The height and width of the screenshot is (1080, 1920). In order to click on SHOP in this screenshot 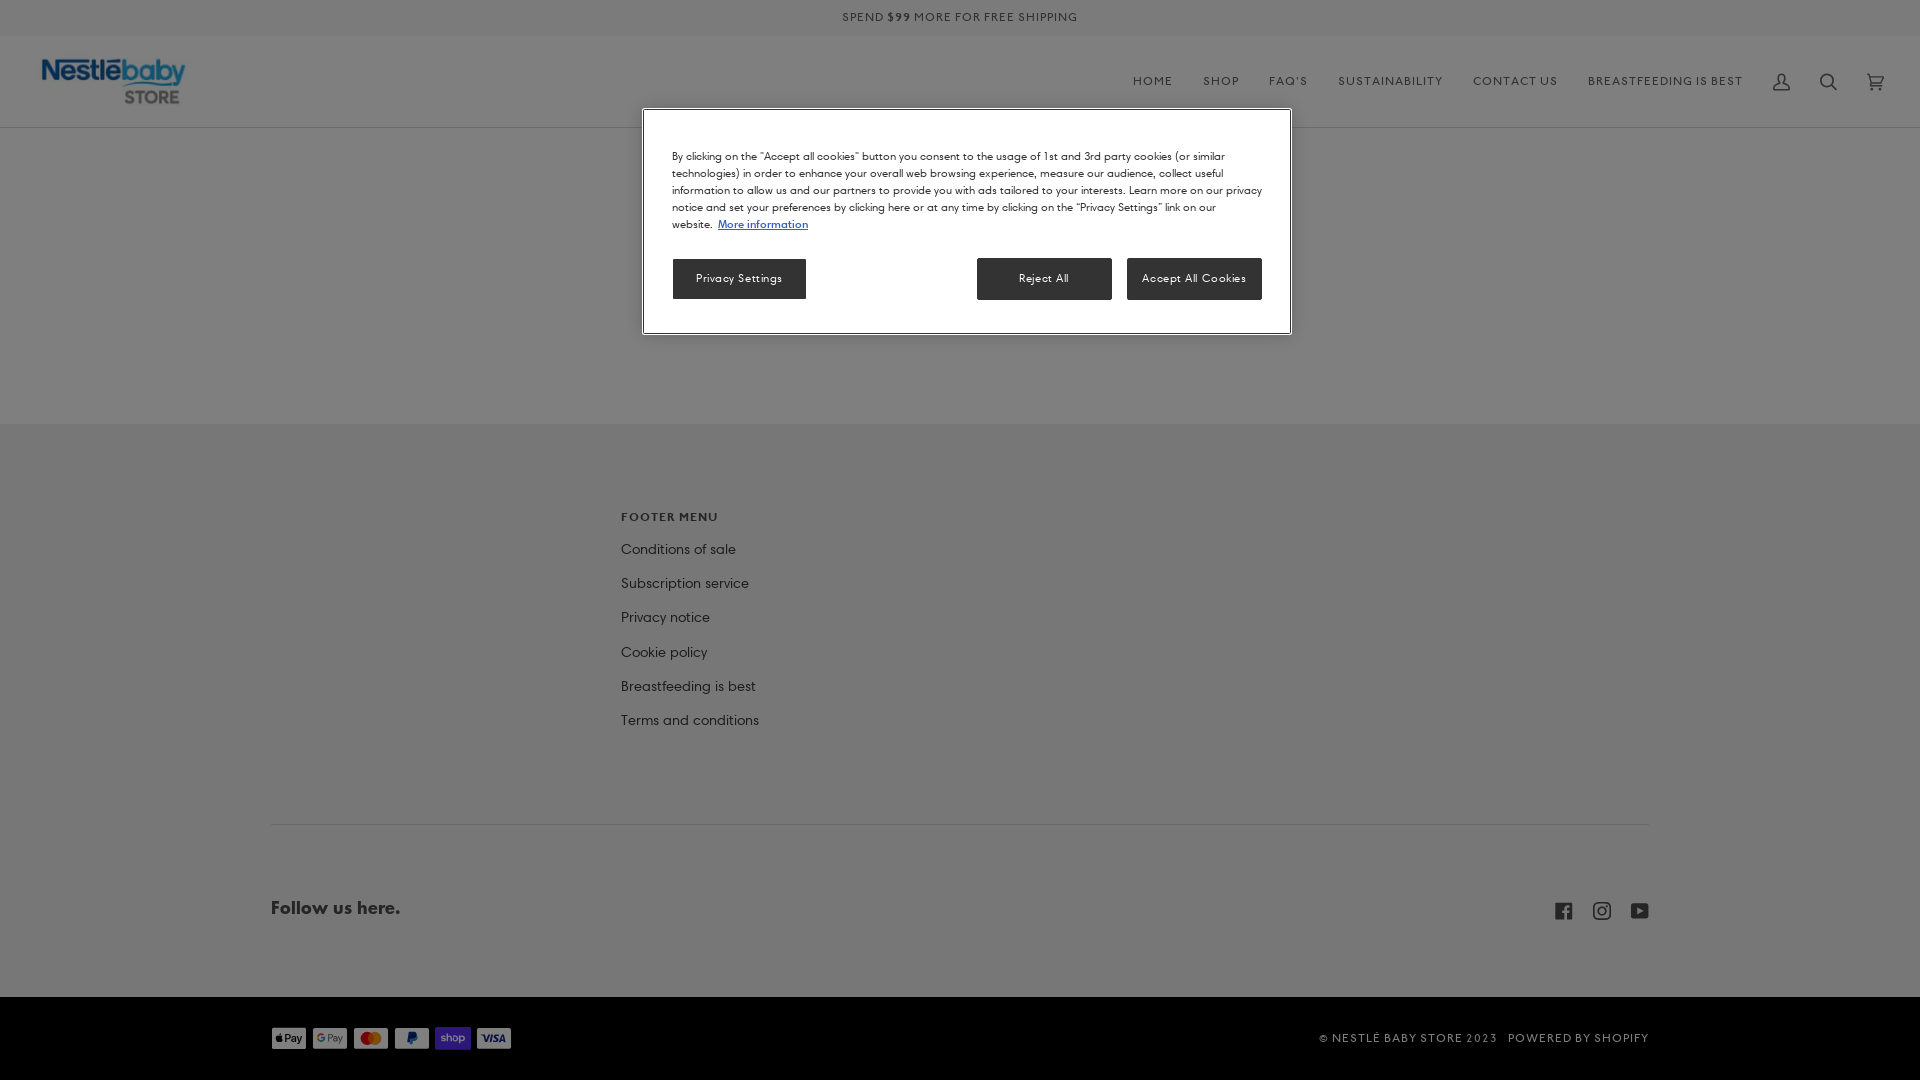, I will do `click(1221, 82)`.